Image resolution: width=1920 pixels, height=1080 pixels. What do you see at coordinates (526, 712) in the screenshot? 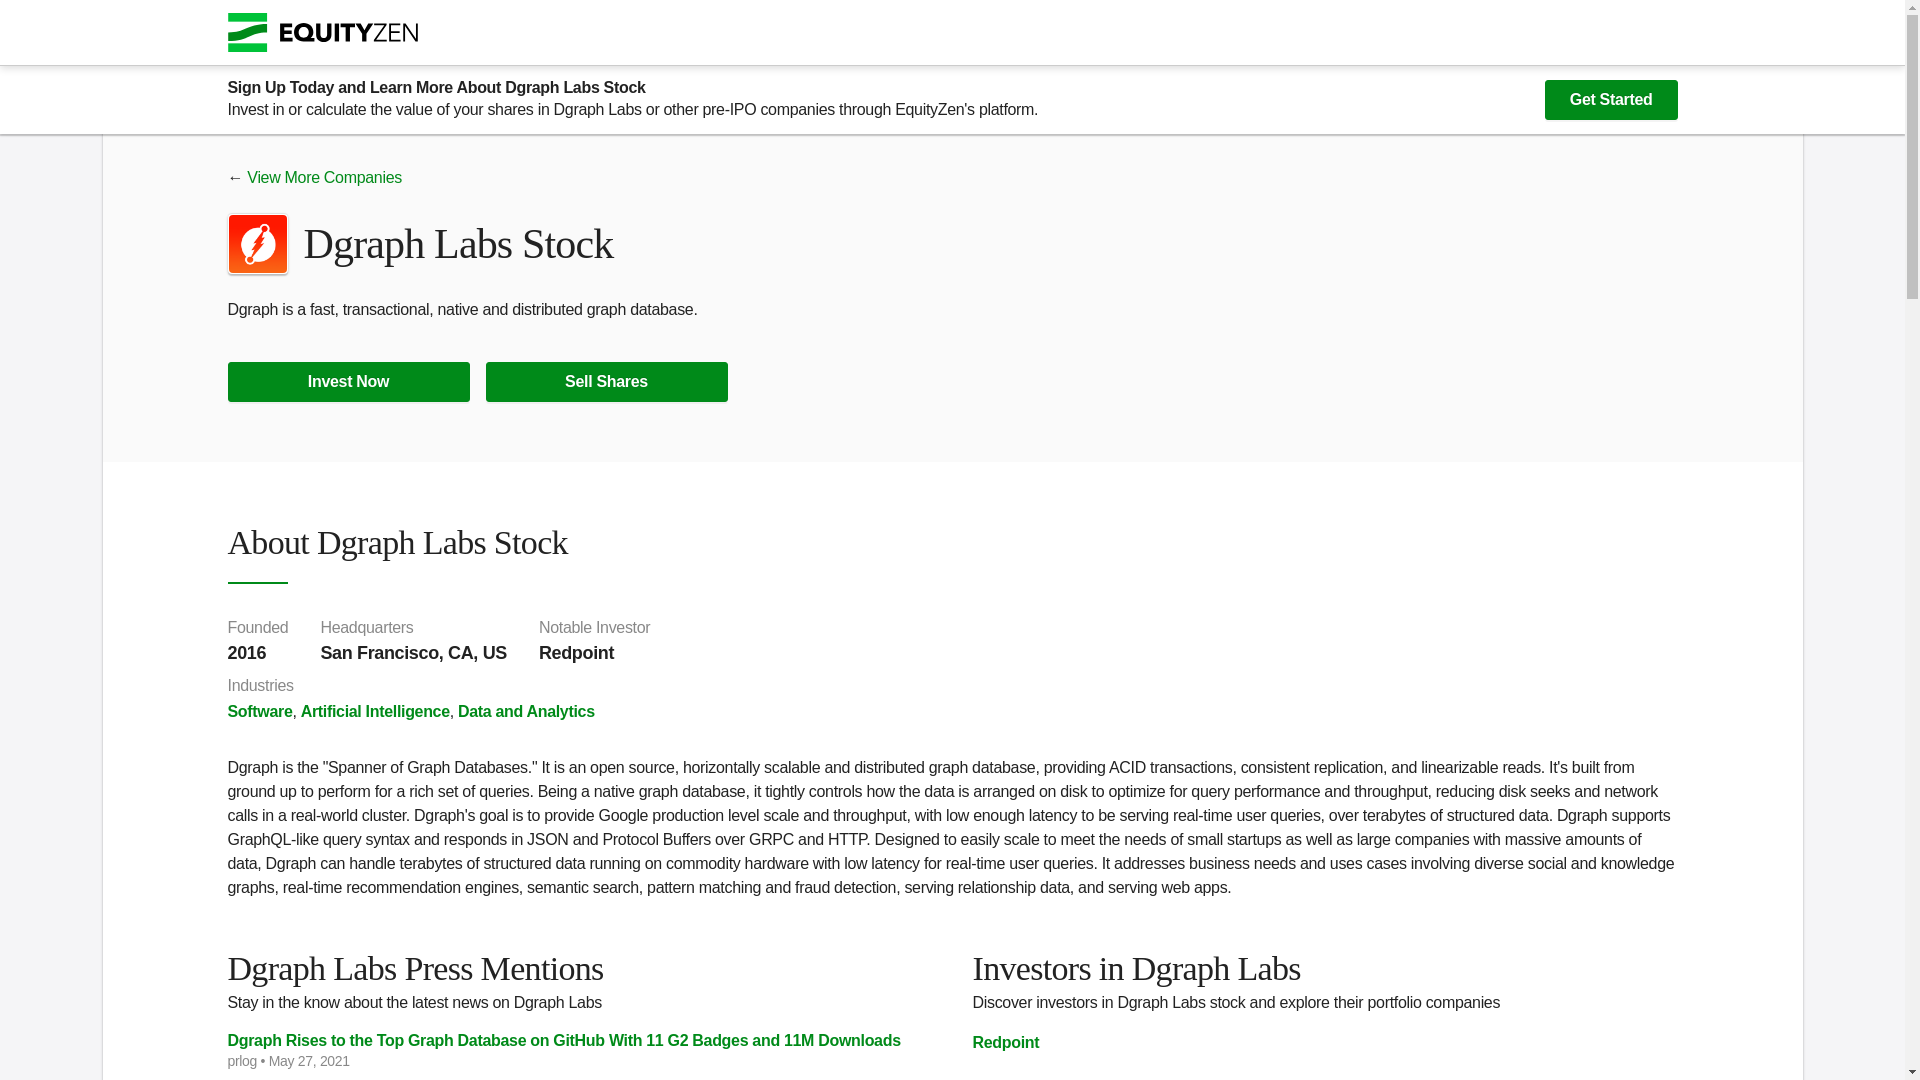
I see `Data and Analytics` at bounding box center [526, 712].